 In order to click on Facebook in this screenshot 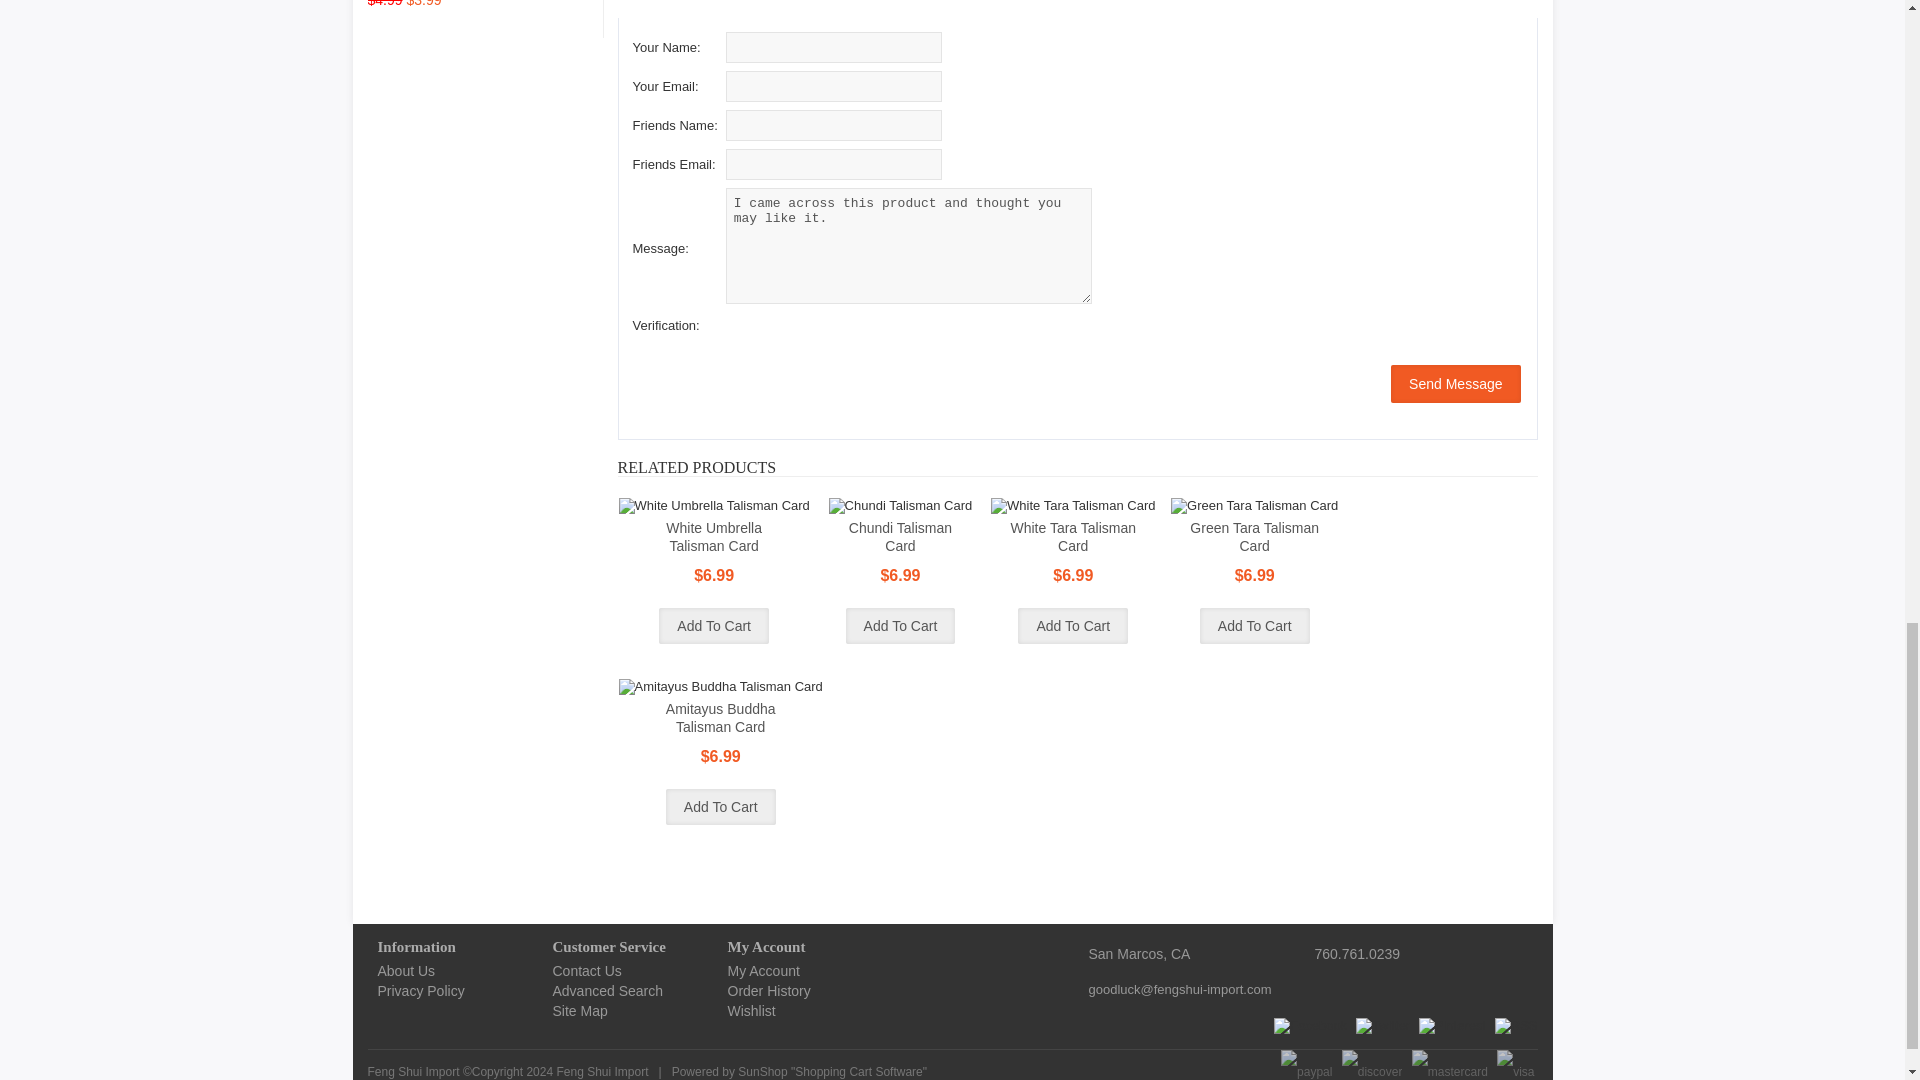, I will do `click(1310, 1026)`.